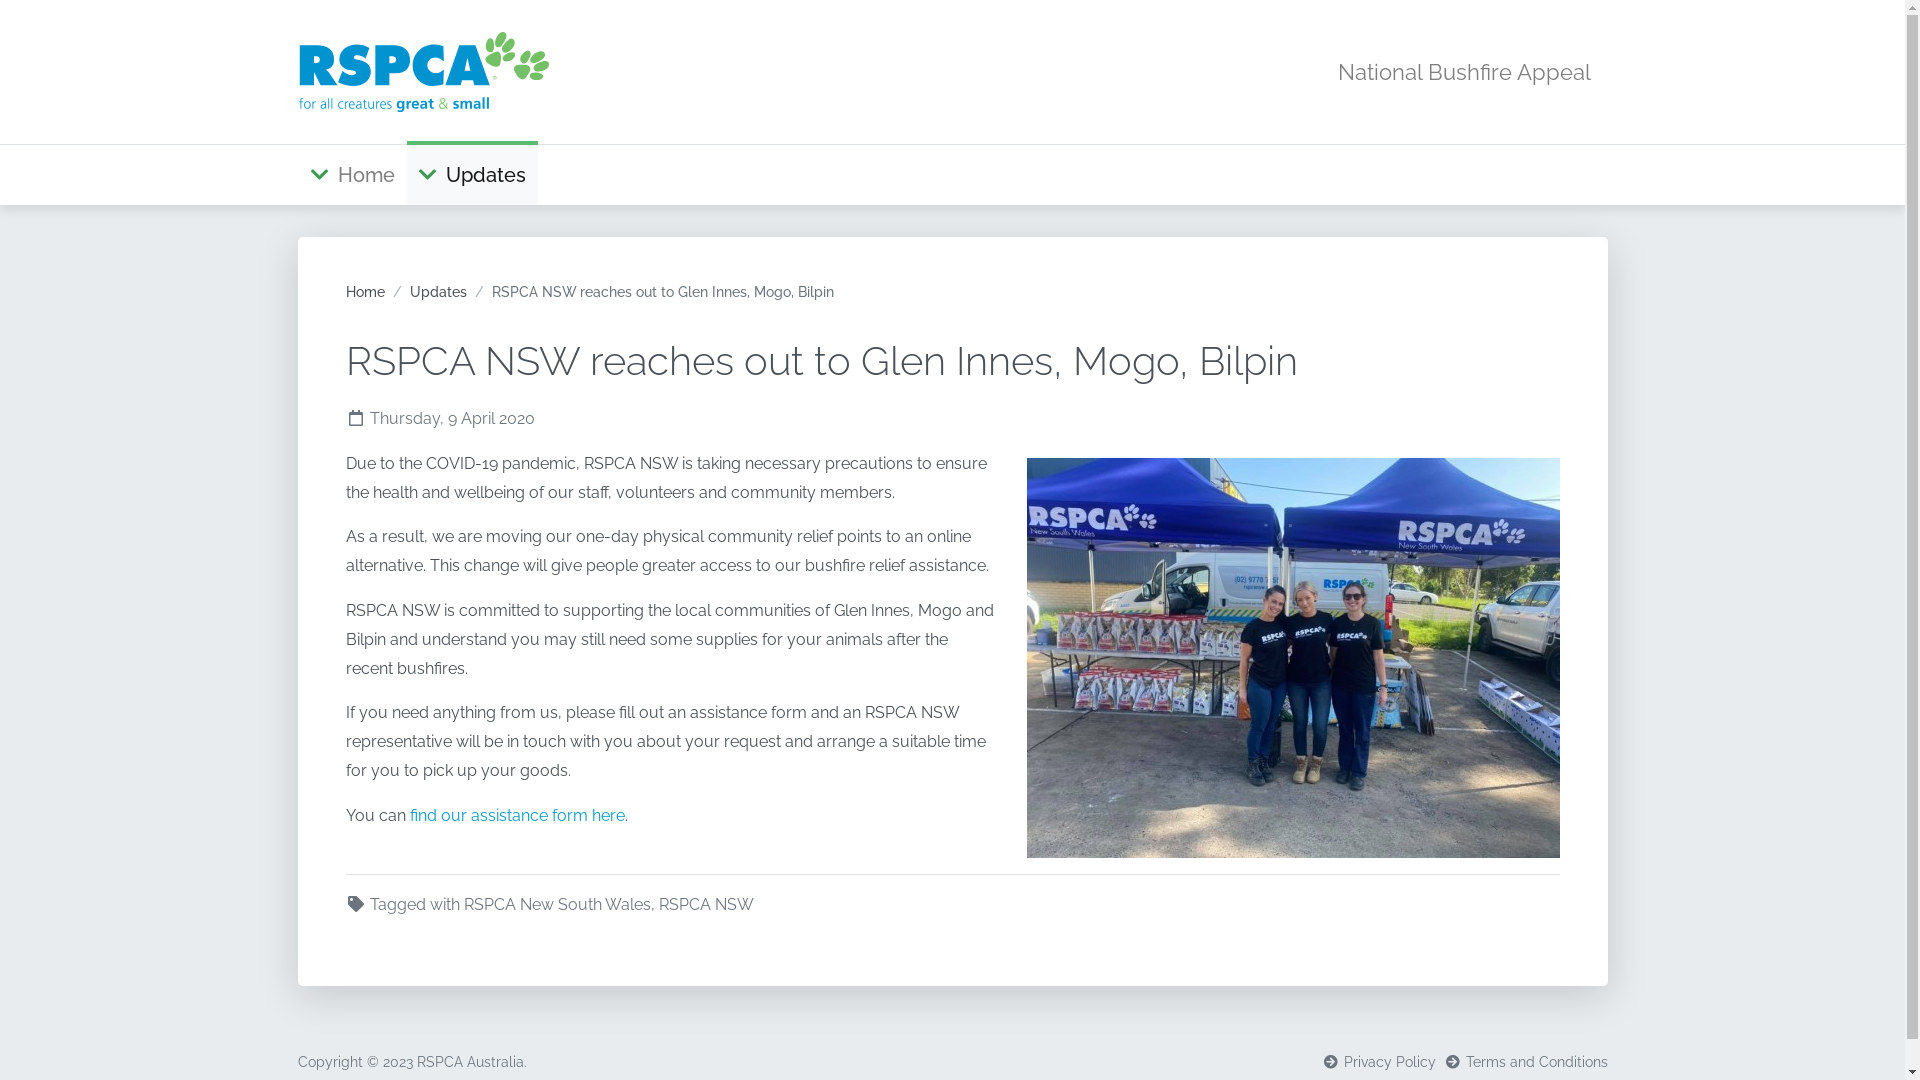  I want to click on Home, so click(366, 292).